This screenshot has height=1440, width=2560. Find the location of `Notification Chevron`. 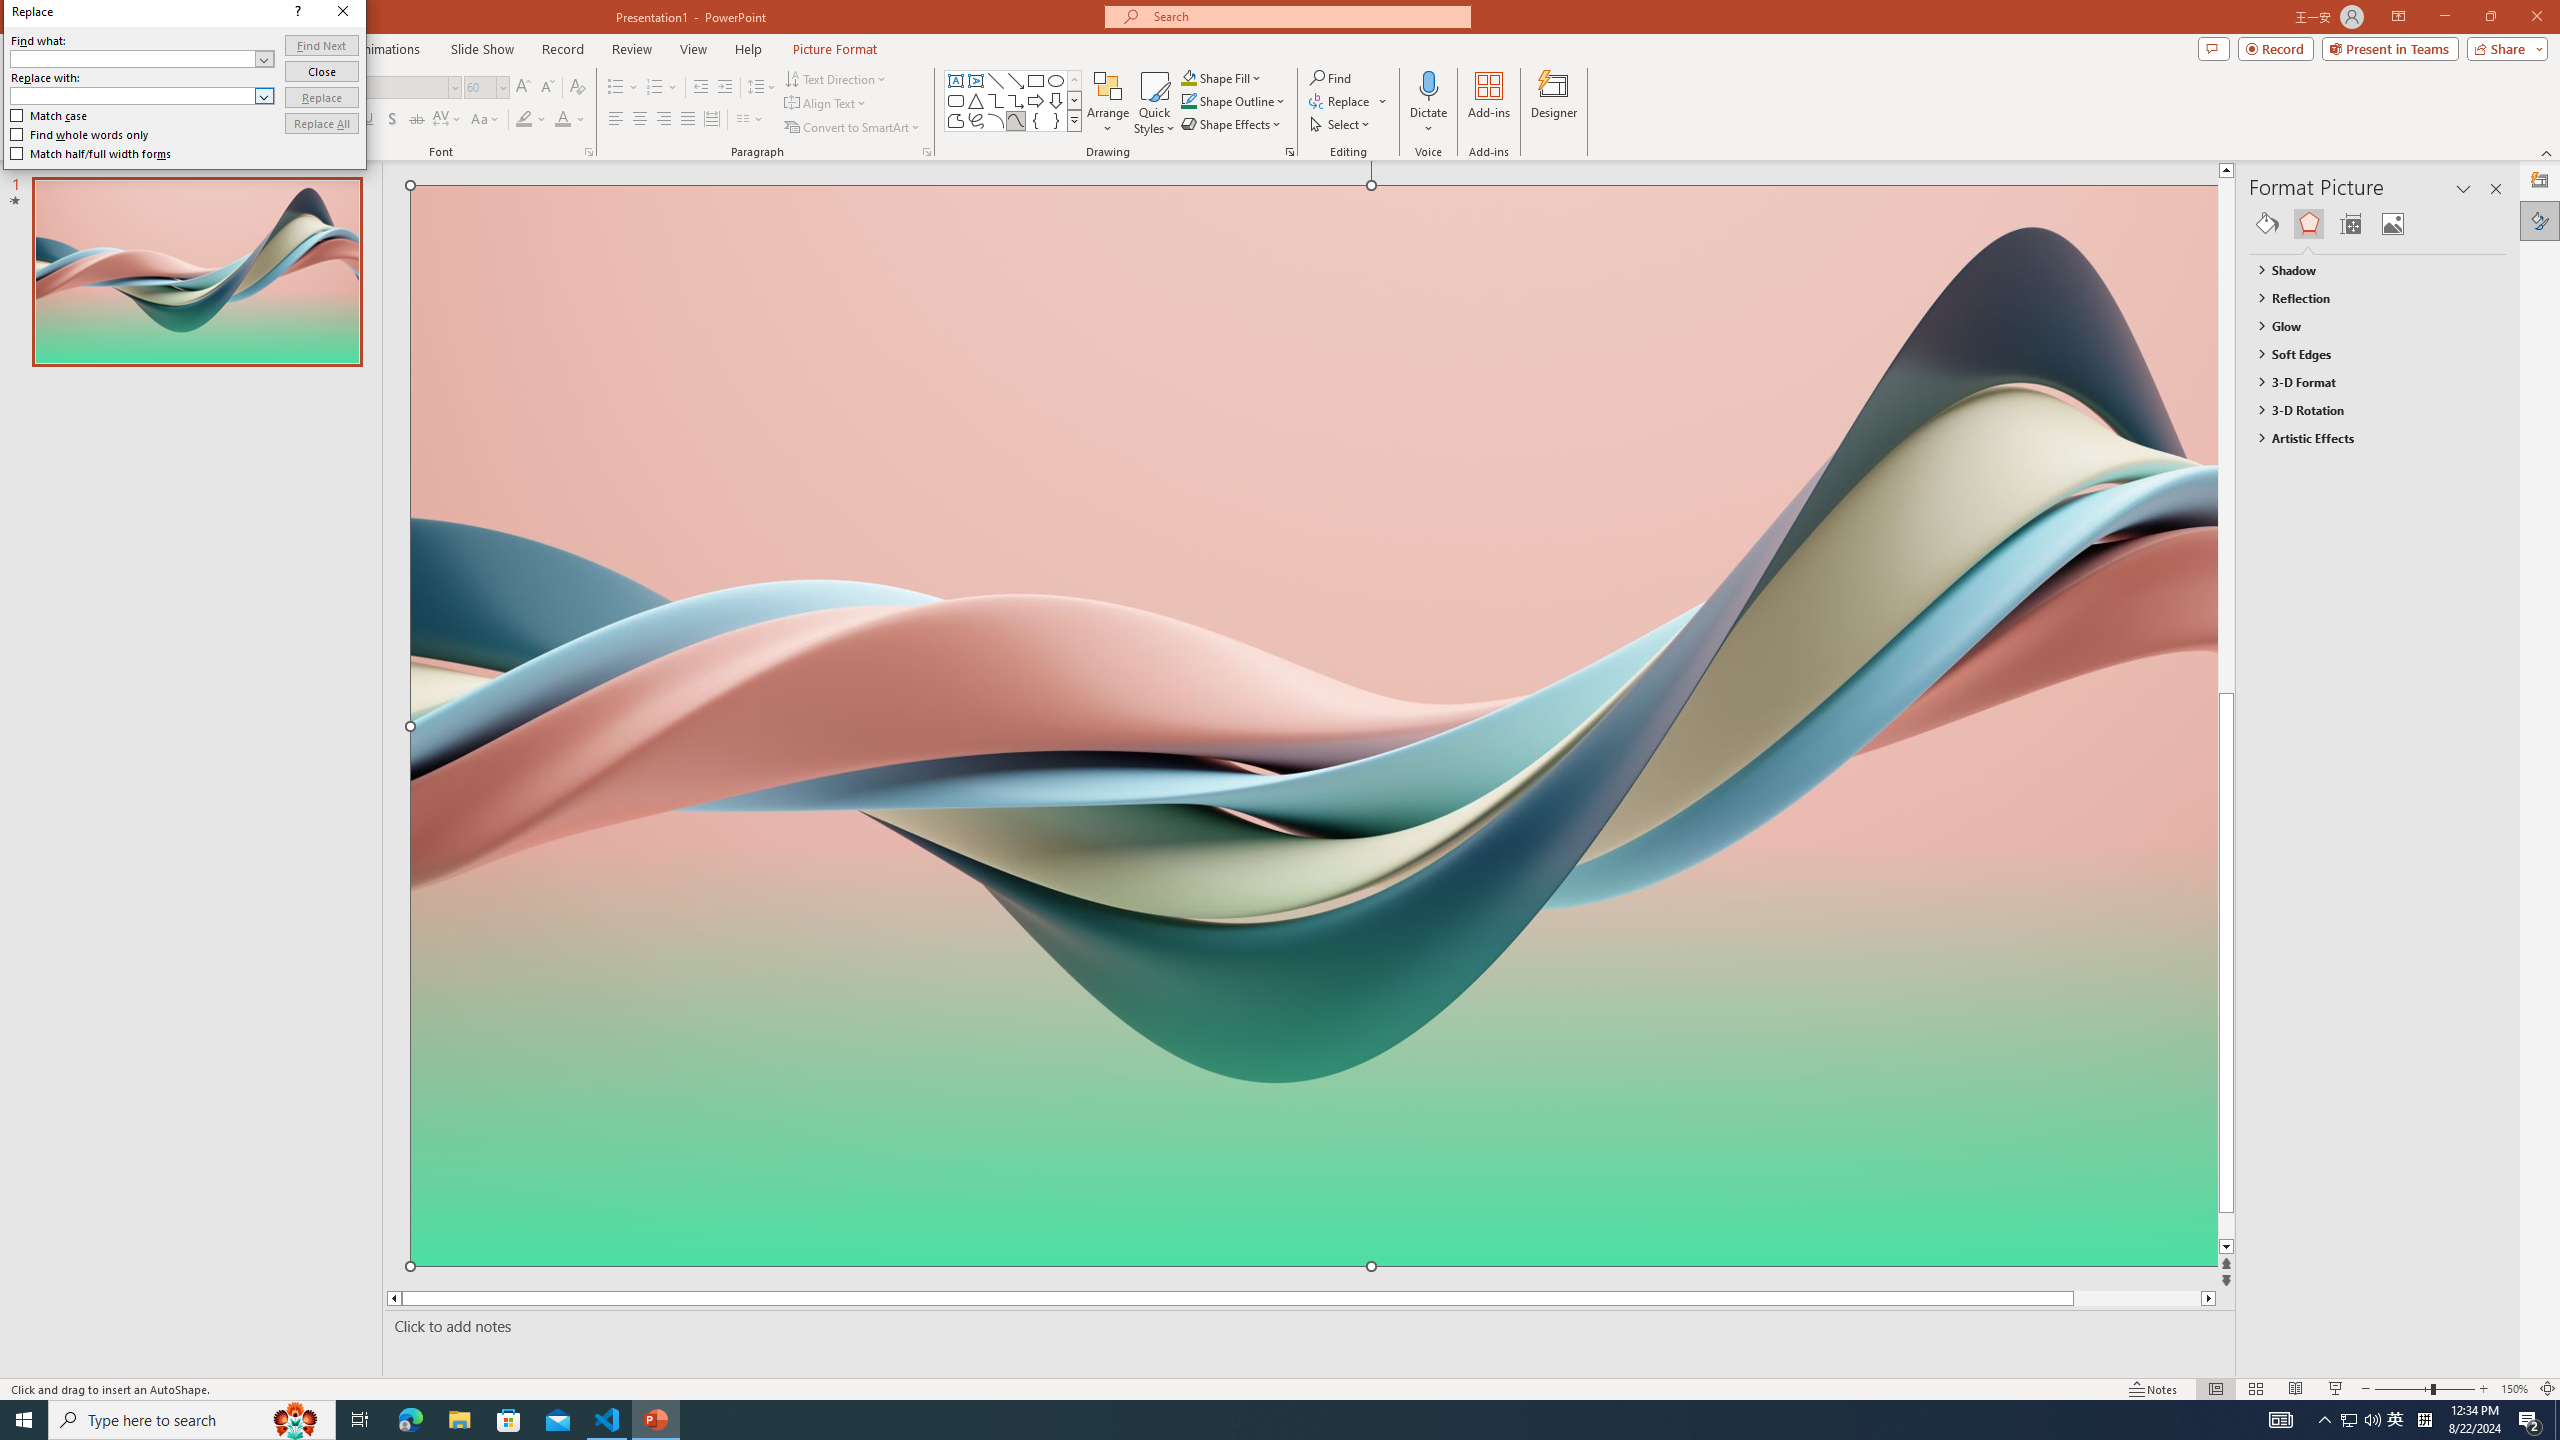

Notification Chevron is located at coordinates (2326, 1420).